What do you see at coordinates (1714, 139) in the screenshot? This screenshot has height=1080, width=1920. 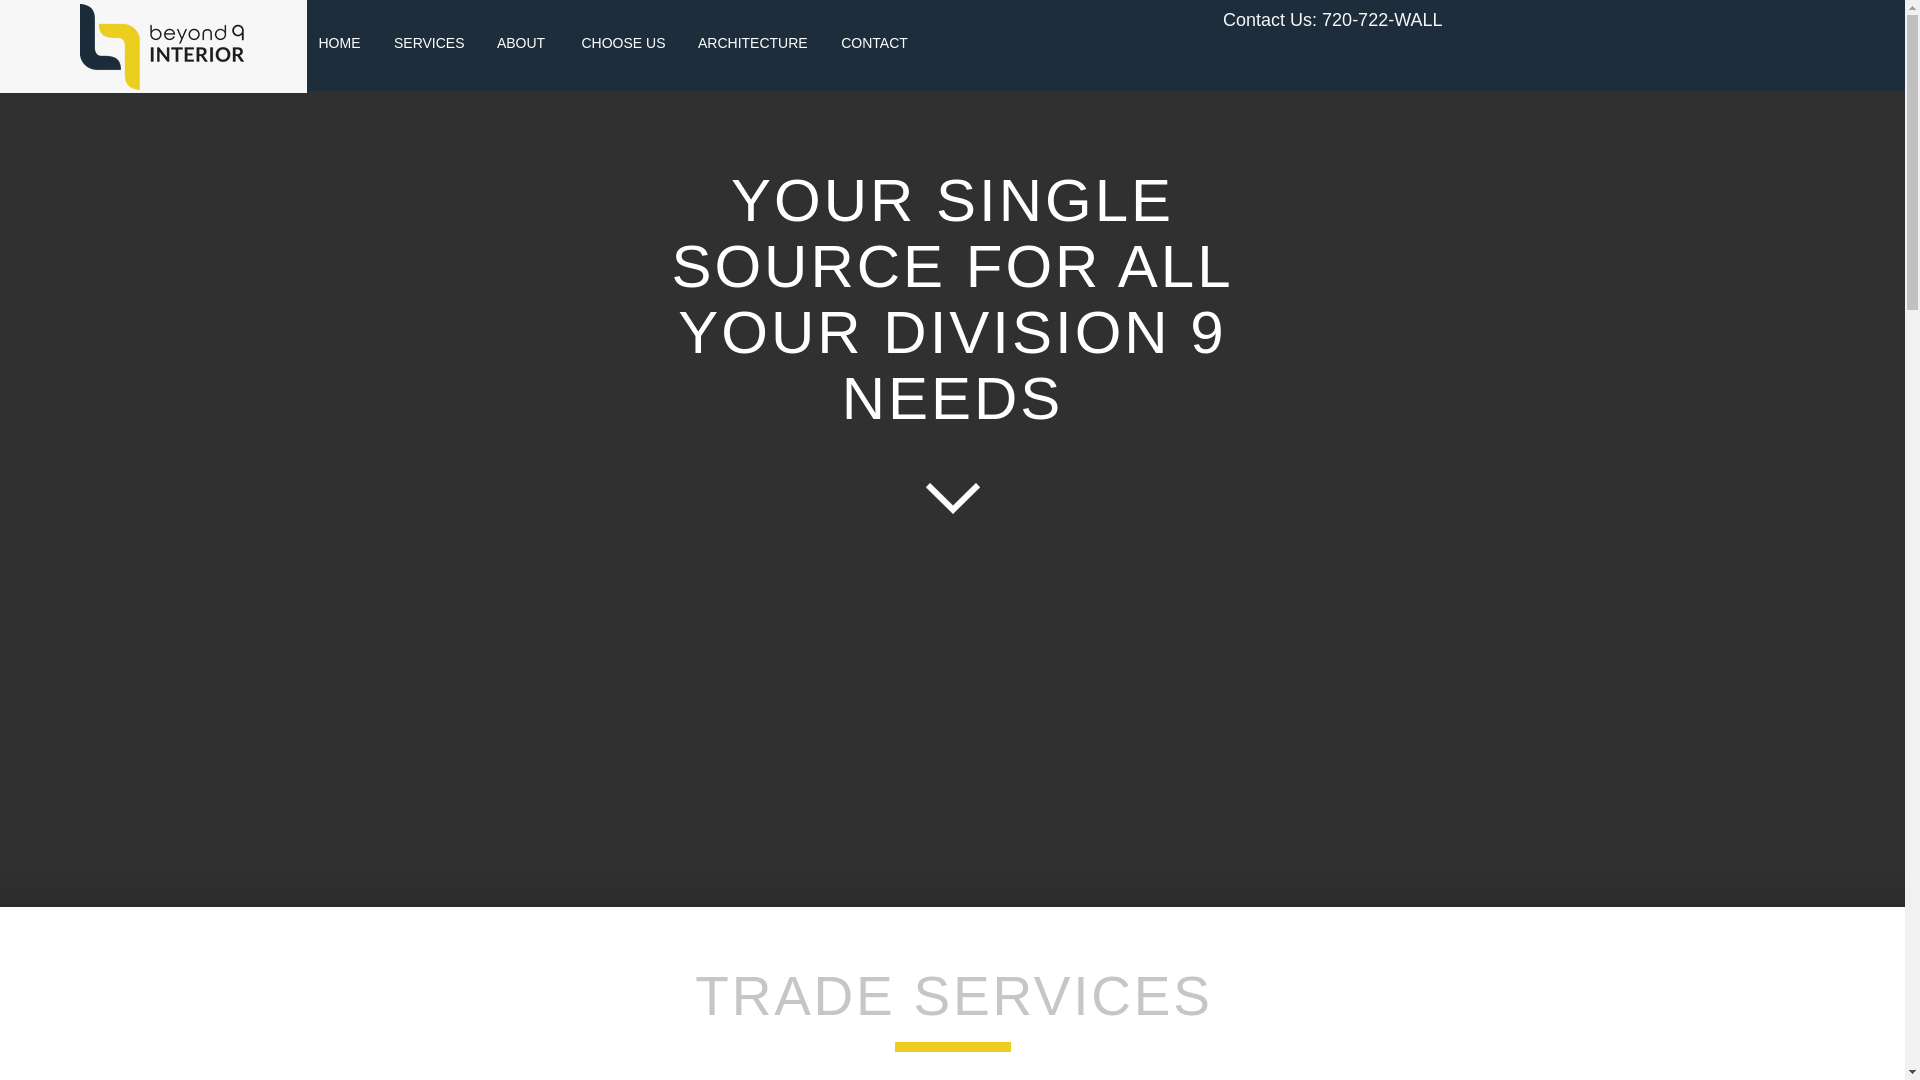 I see `Embedded Content` at bounding box center [1714, 139].